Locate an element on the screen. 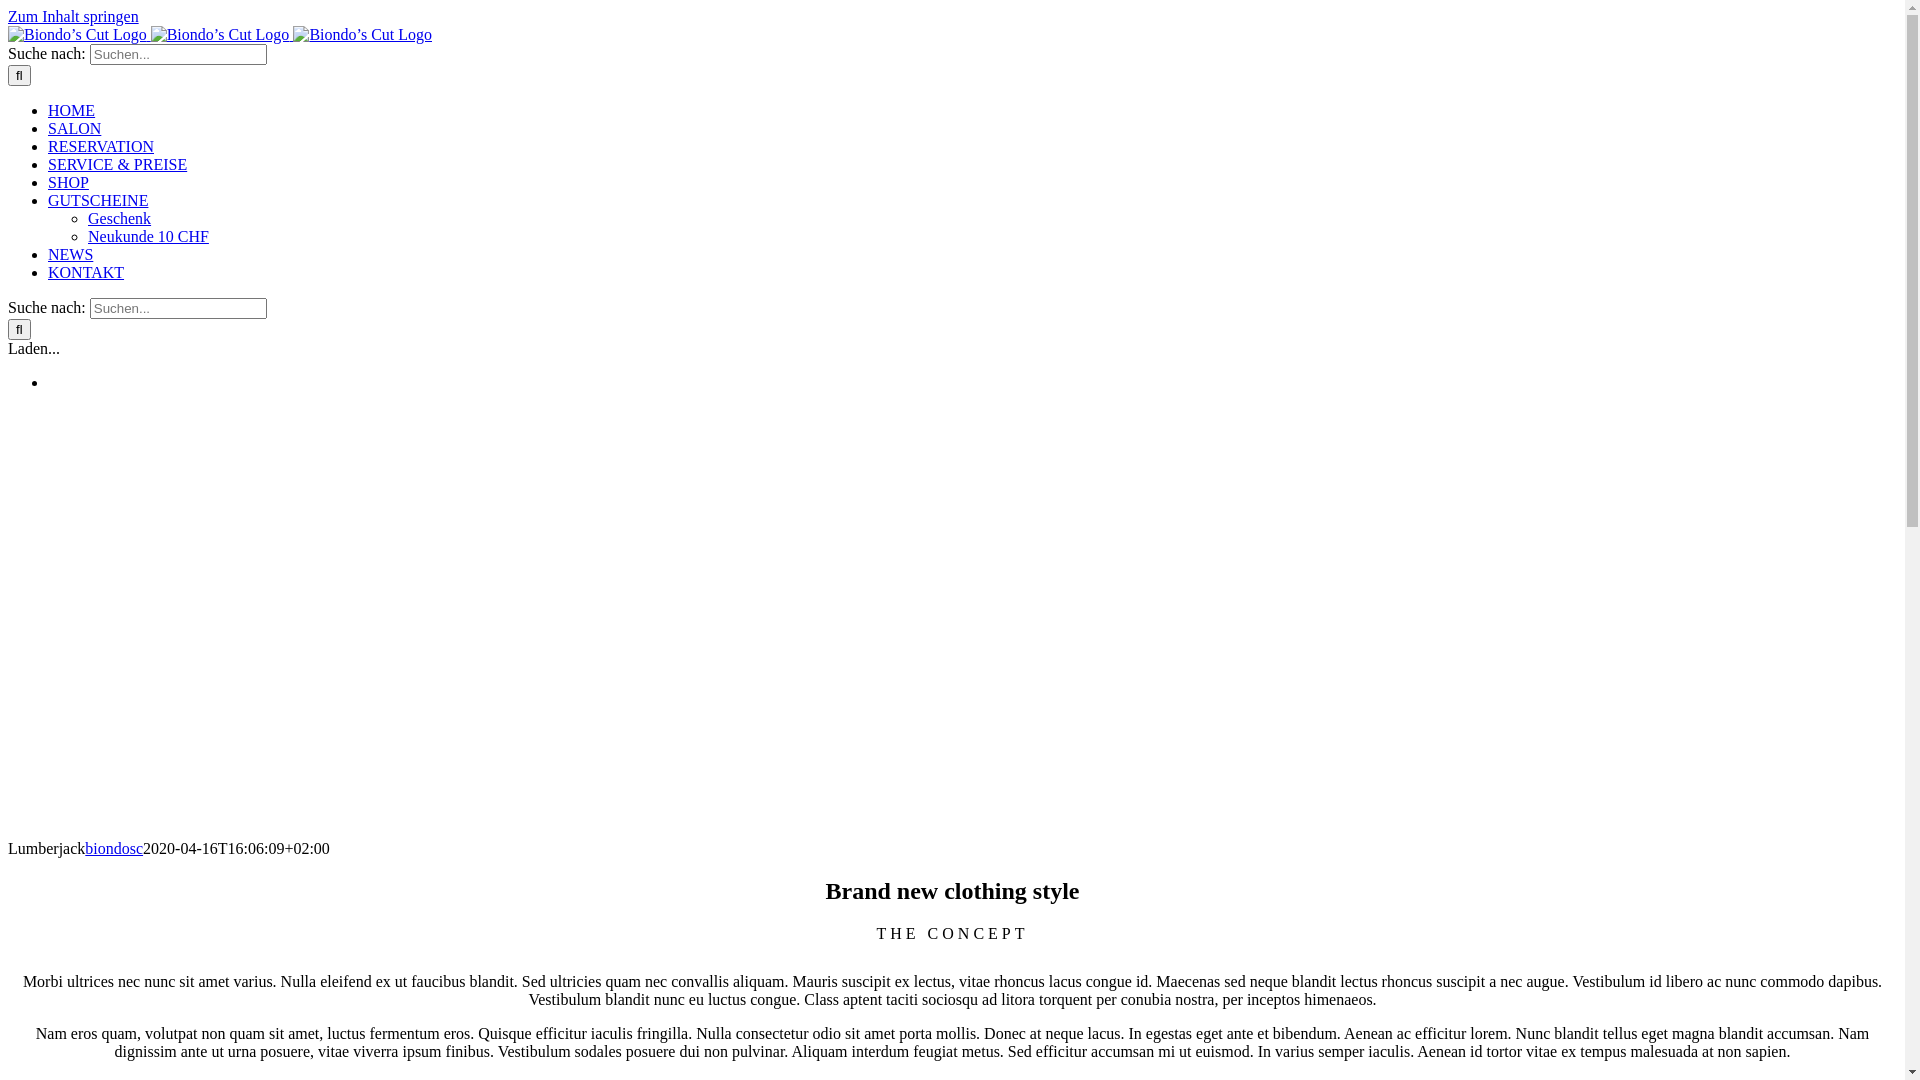 The width and height of the screenshot is (1920, 1080). HOME is located at coordinates (72, 110).